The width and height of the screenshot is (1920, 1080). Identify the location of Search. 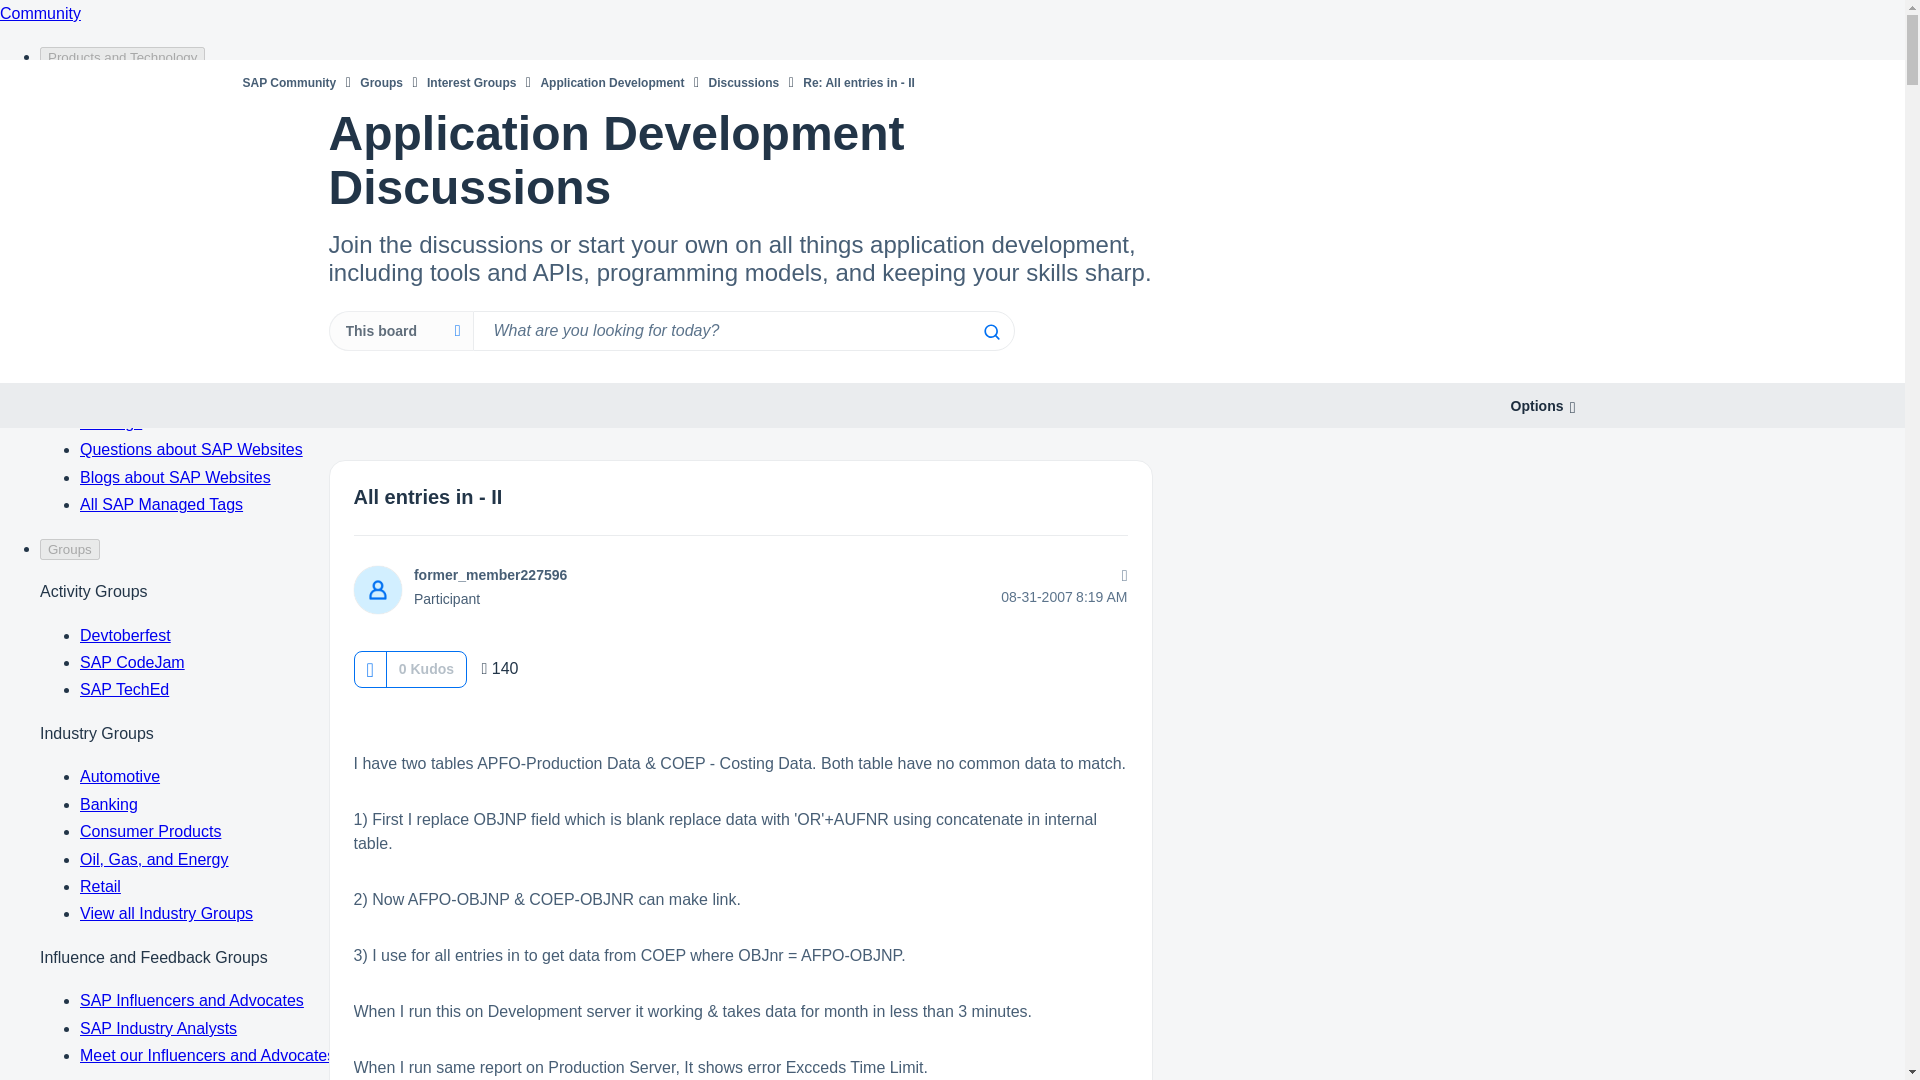
(742, 331).